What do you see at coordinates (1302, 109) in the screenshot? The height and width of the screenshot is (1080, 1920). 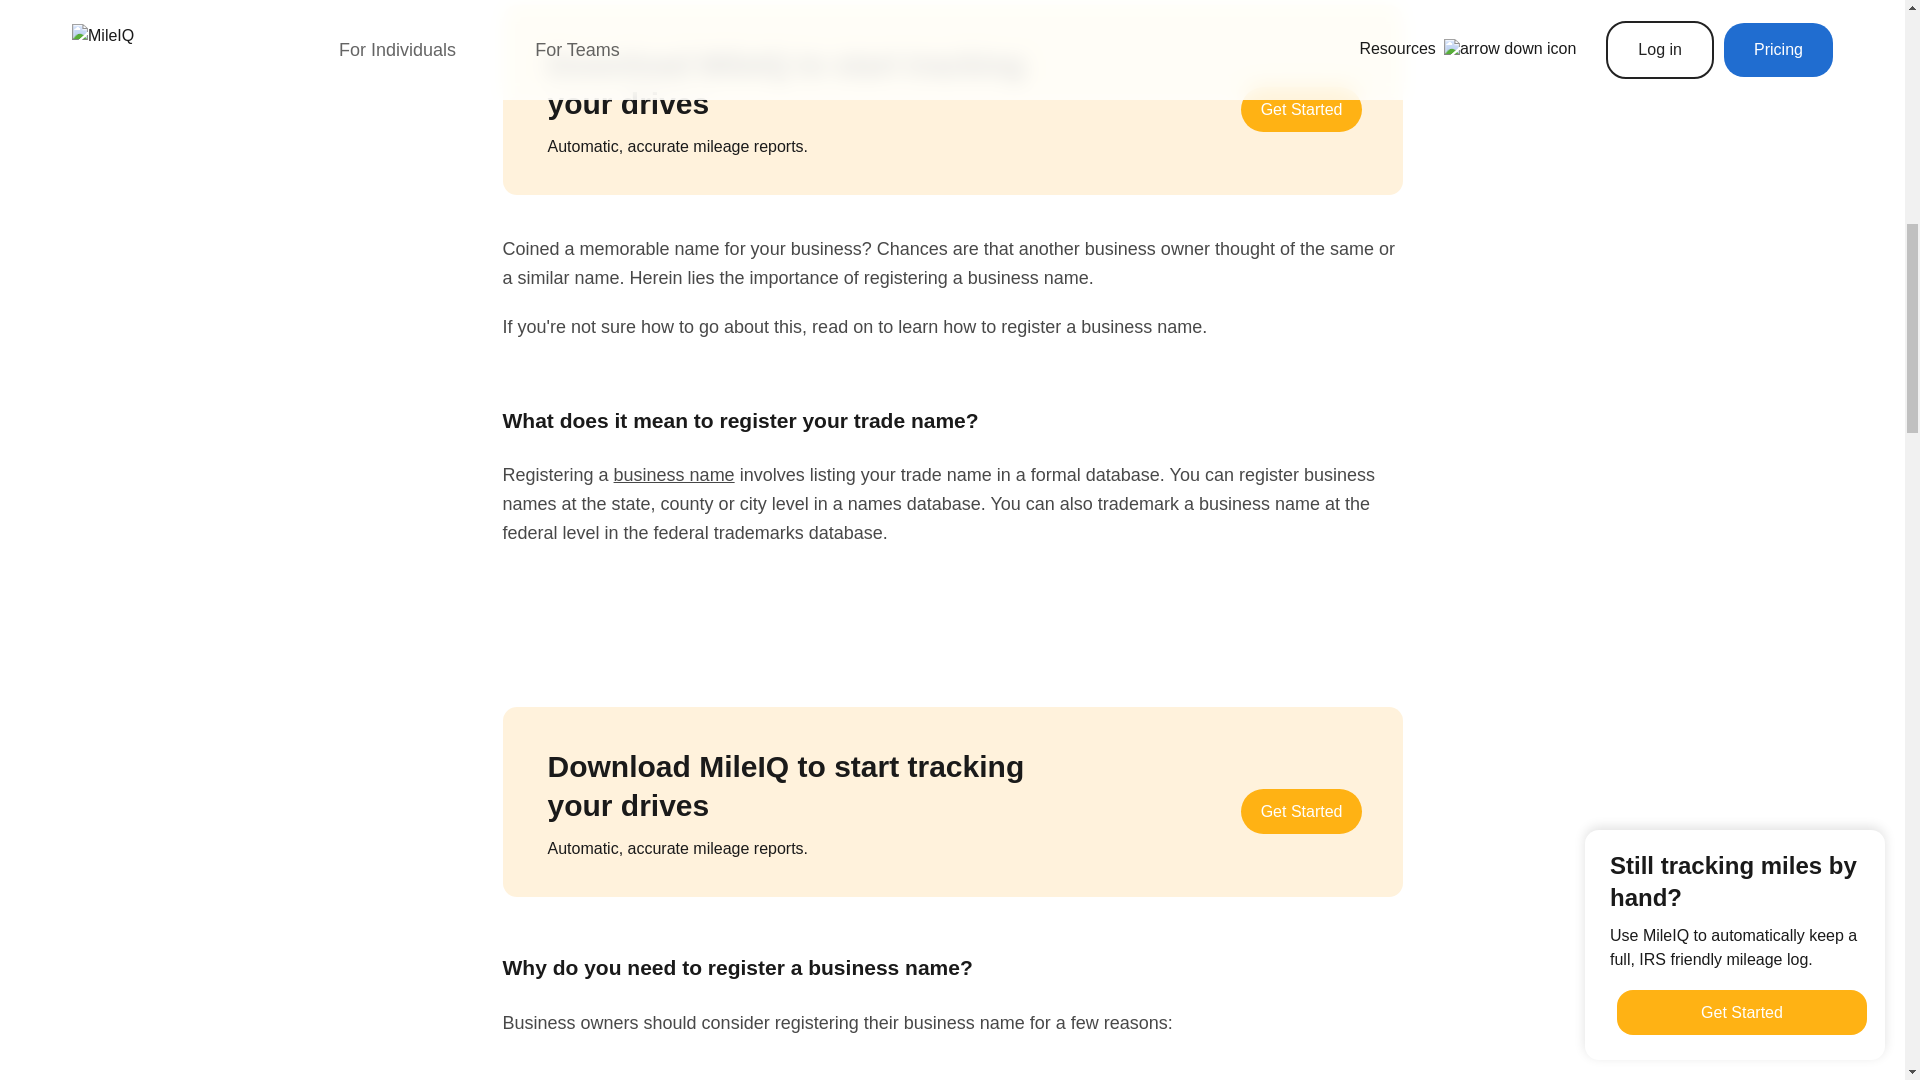 I see `Get Started` at bounding box center [1302, 109].